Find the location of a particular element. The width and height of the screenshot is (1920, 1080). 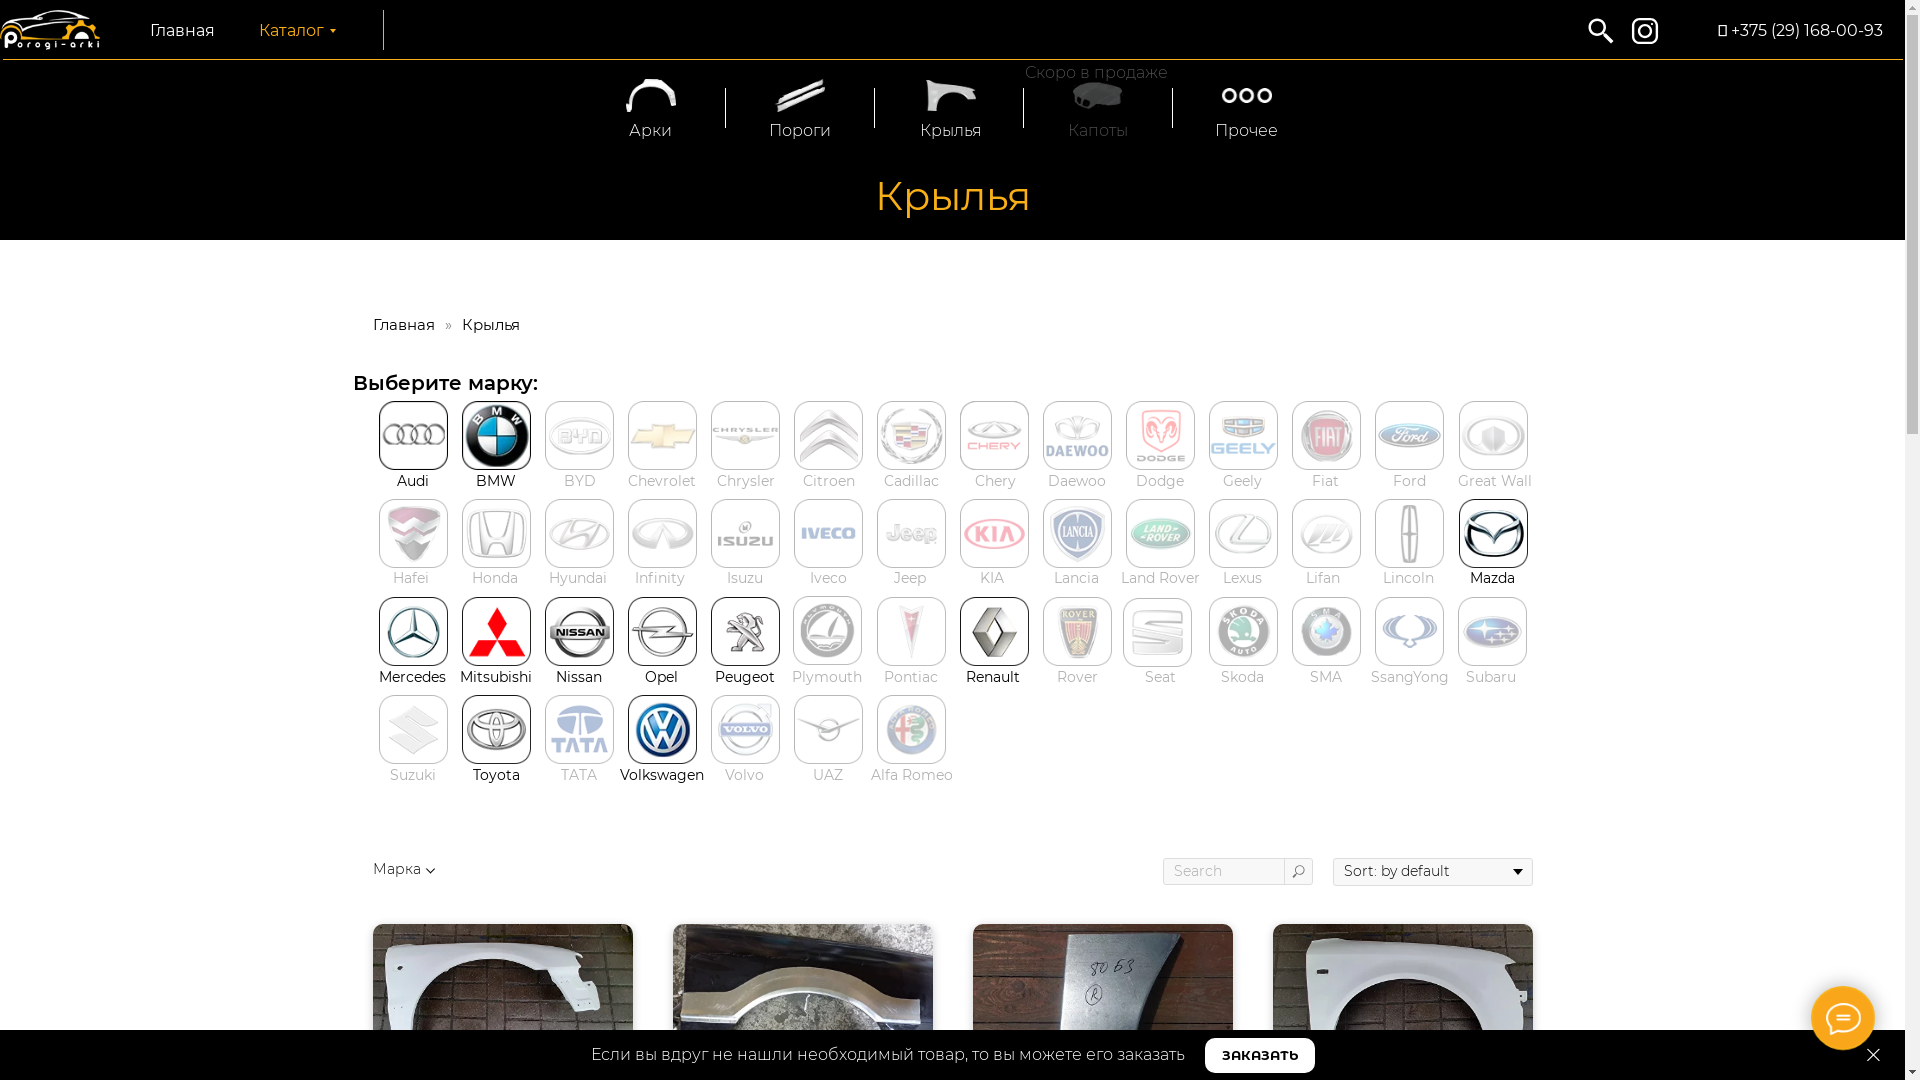

Daewoo is located at coordinates (1077, 481).